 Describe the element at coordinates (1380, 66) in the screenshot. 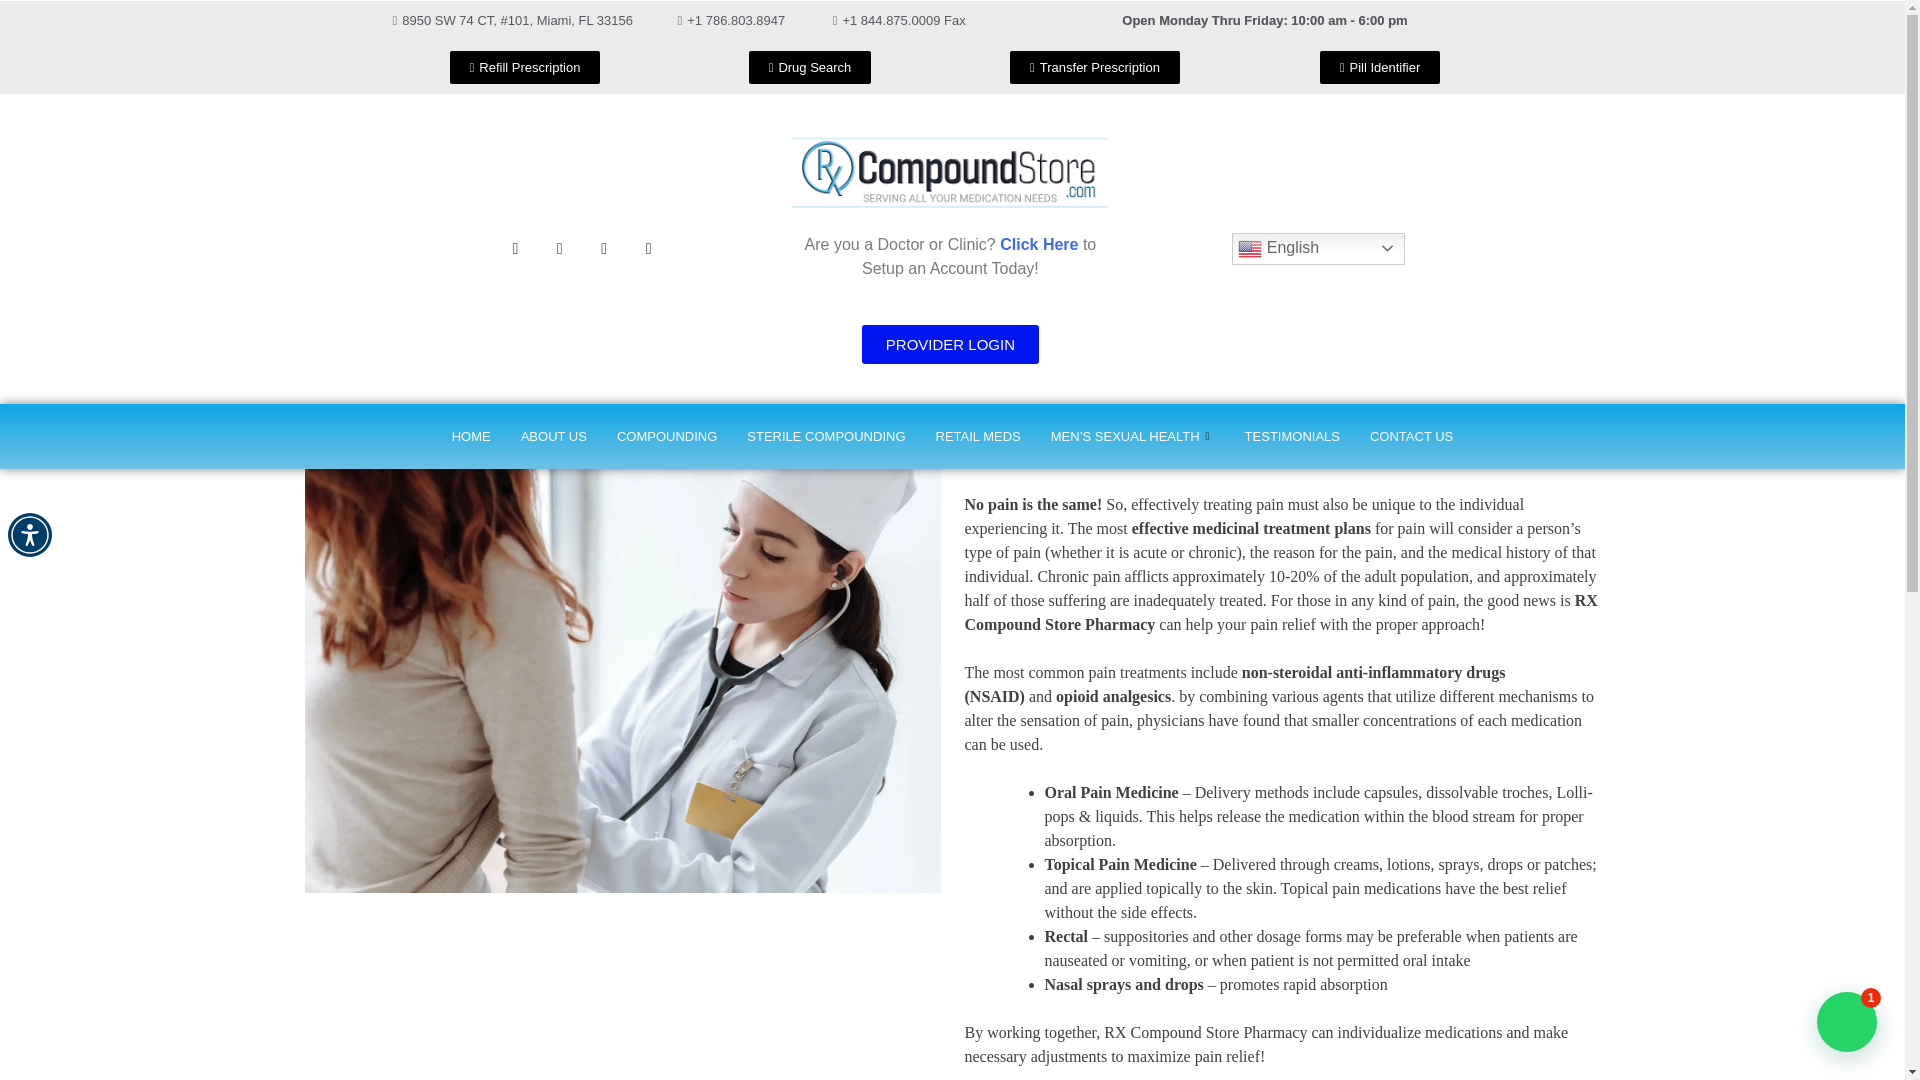

I see `Pill Identifier` at that location.